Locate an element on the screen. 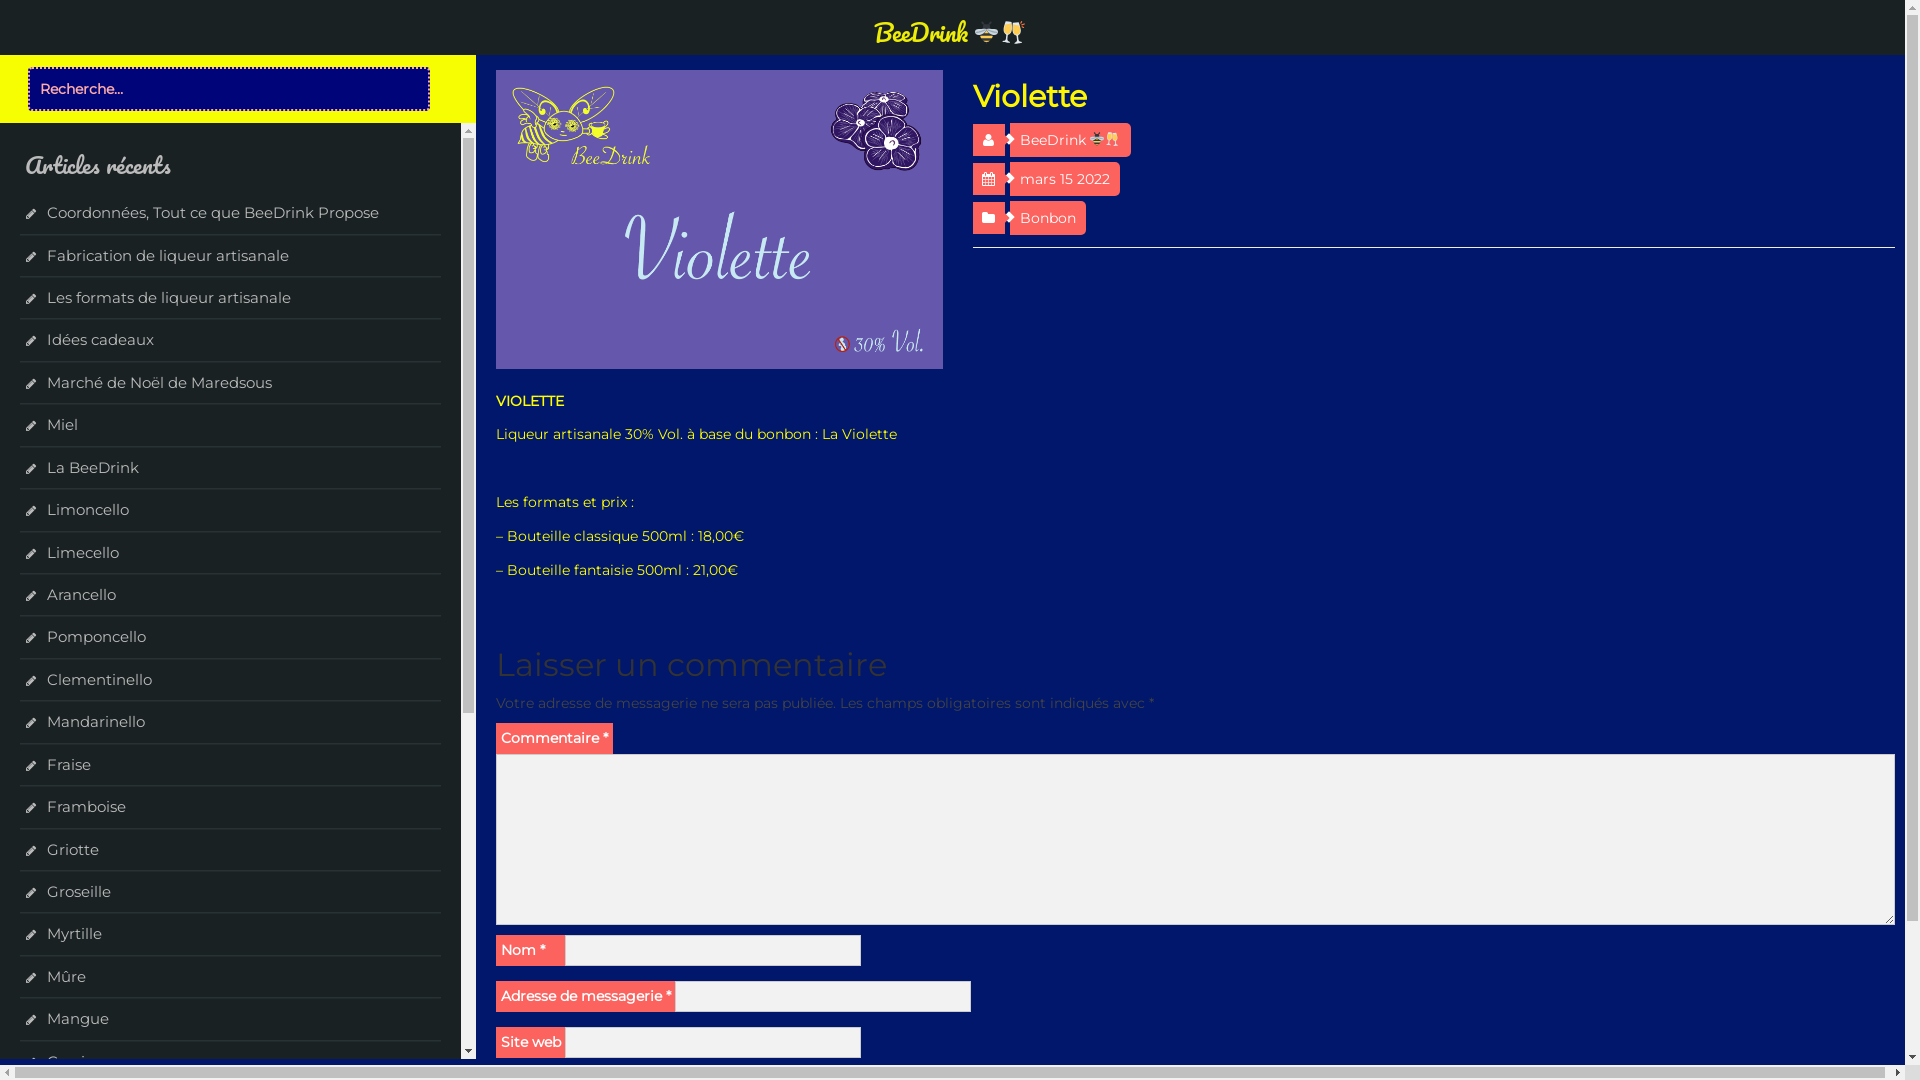 The height and width of the screenshot is (1080, 1920). La BeeDrink is located at coordinates (93, 468).